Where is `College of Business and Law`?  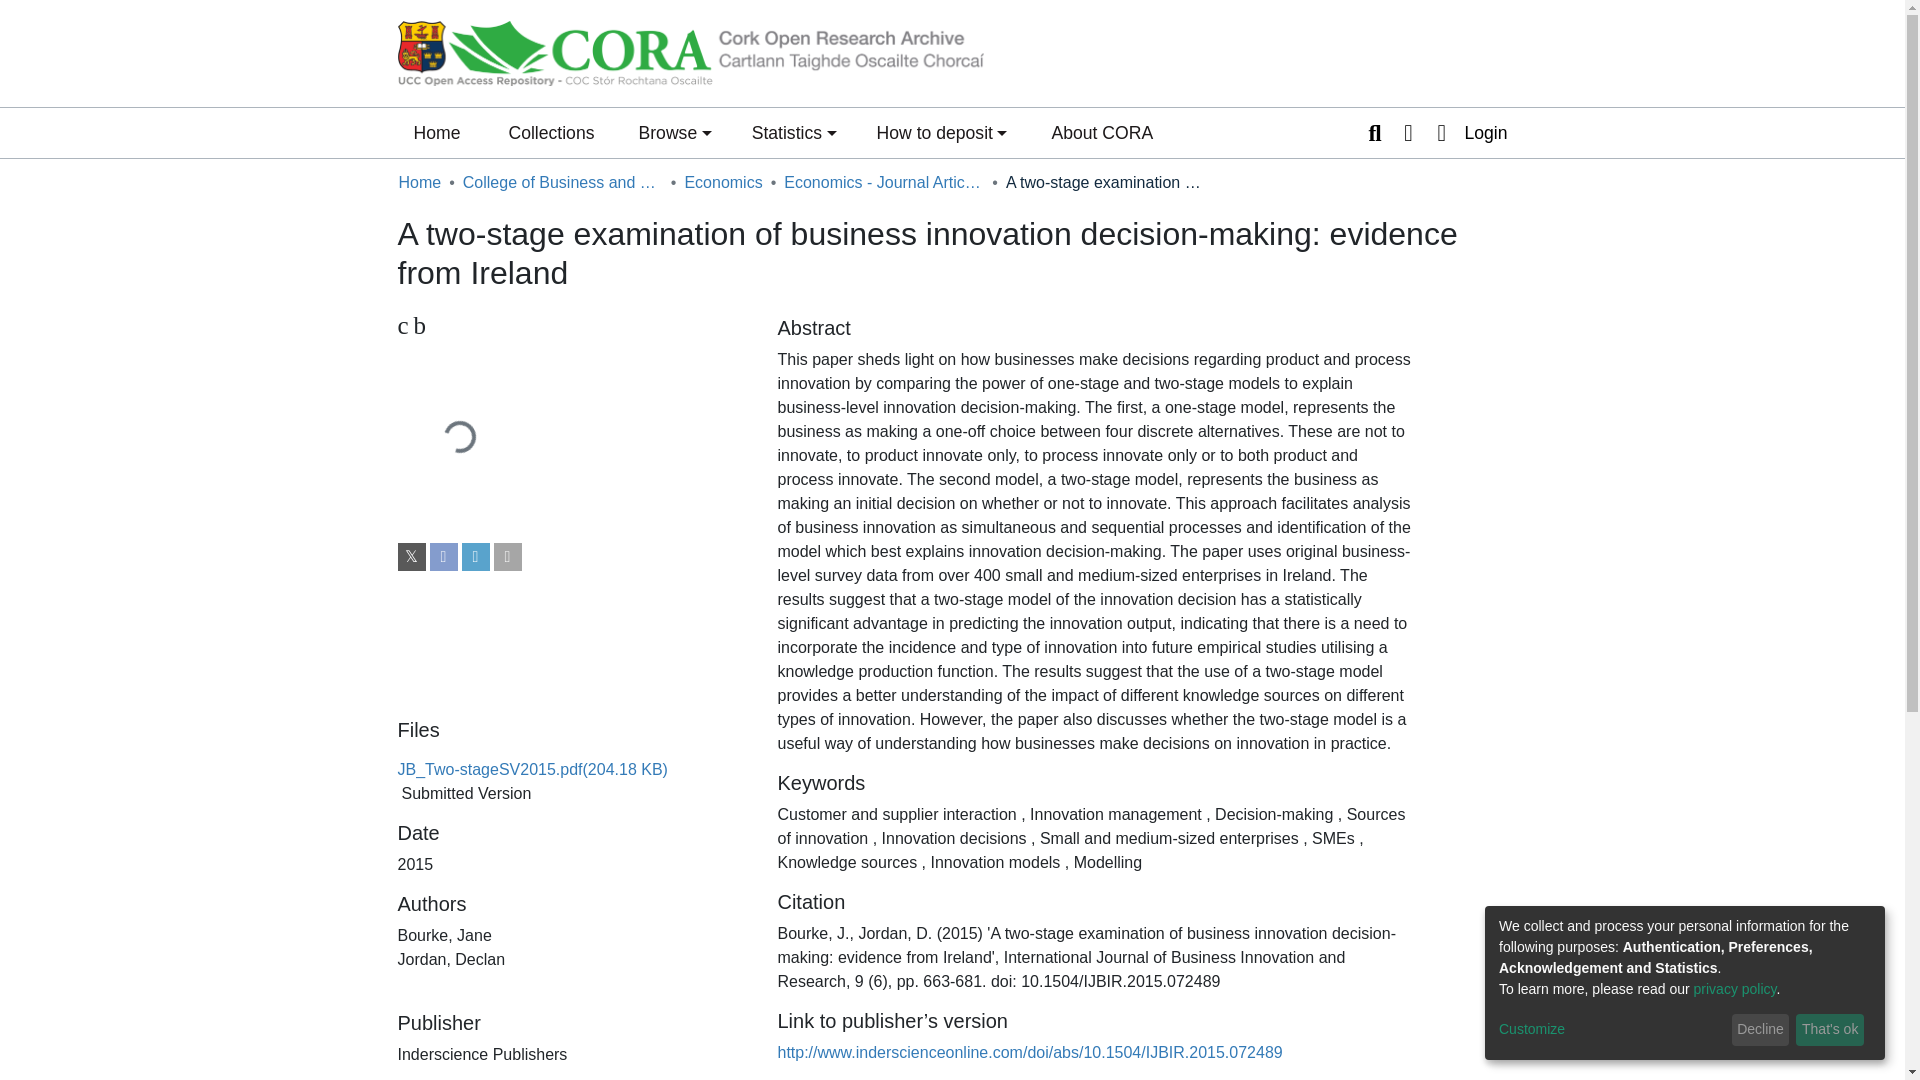
College of Business and Law is located at coordinates (562, 182).